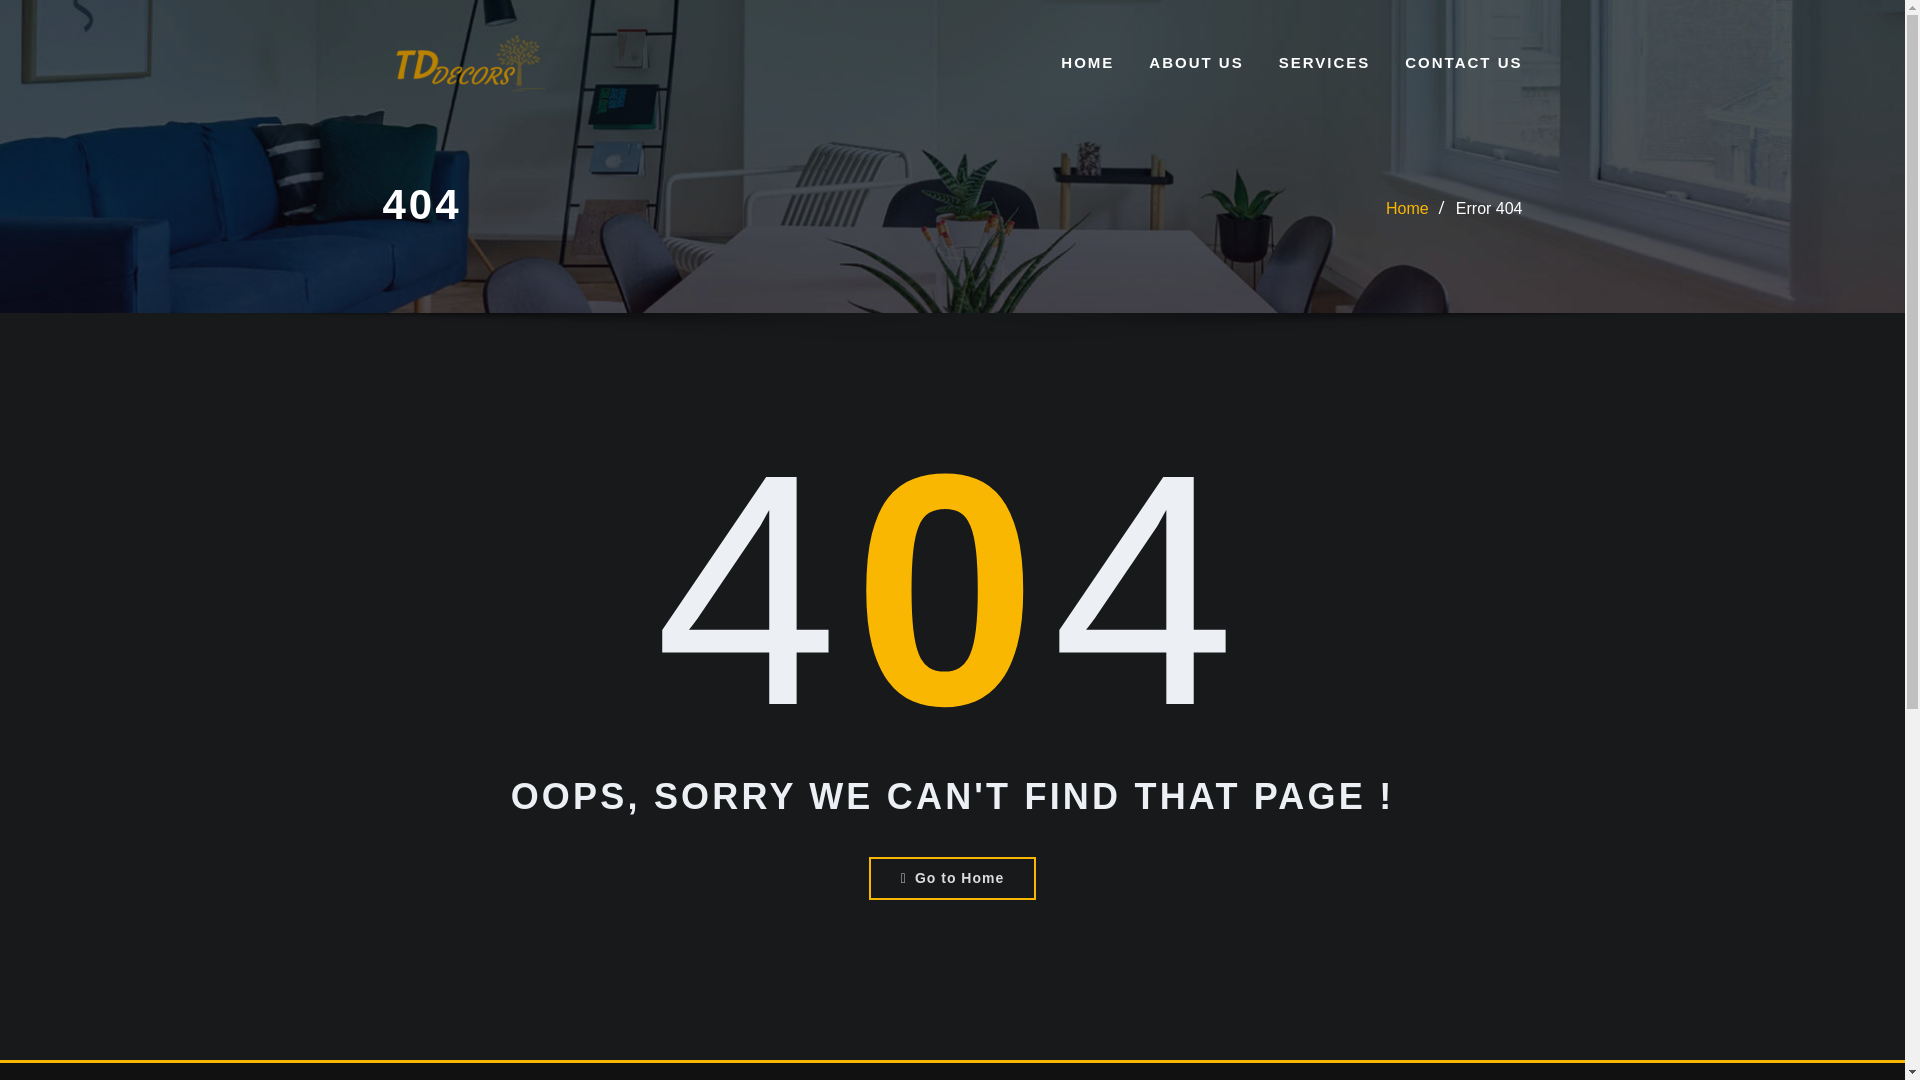 Image resolution: width=1920 pixels, height=1080 pixels. Describe the element at coordinates (1464, 62) in the screenshot. I see `CONTACT US` at that location.